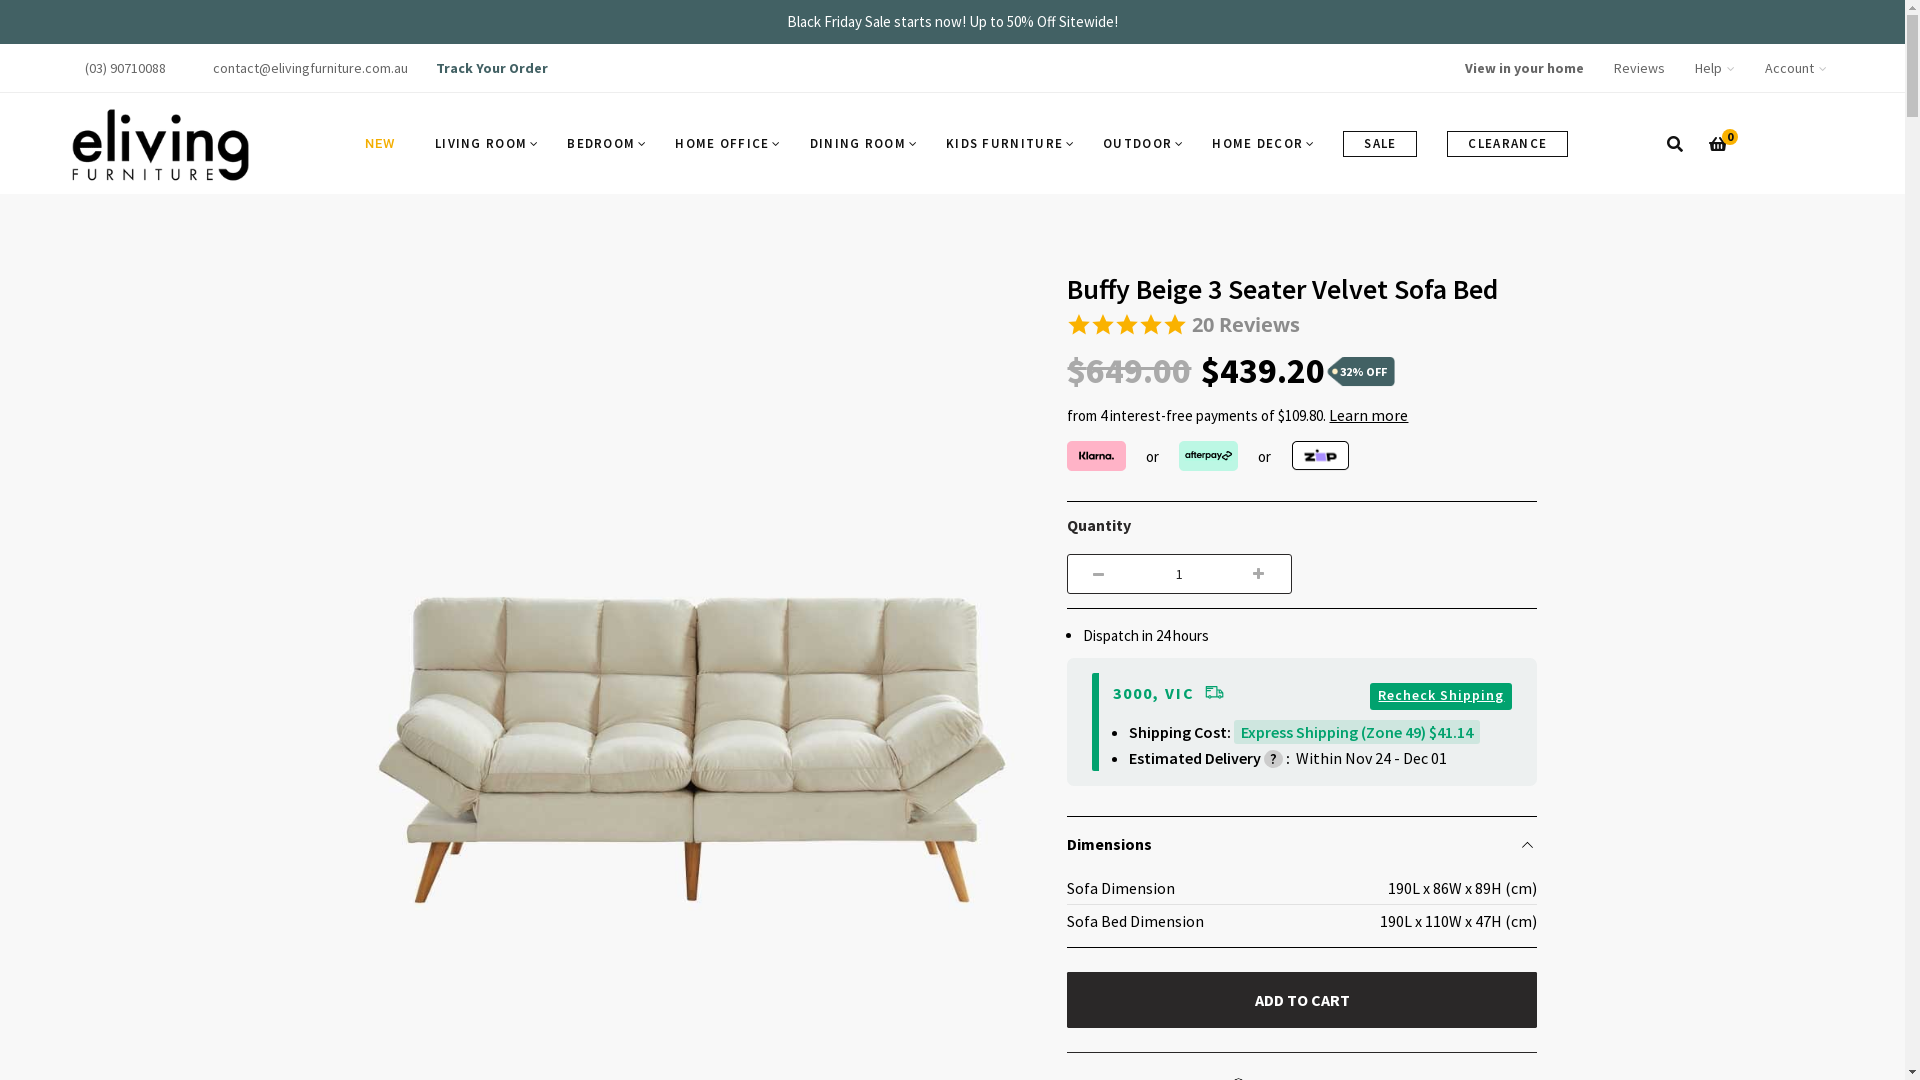 The width and height of the screenshot is (1920, 1080). What do you see at coordinates (863, 144) in the screenshot?
I see `DINING ROOM` at bounding box center [863, 144].